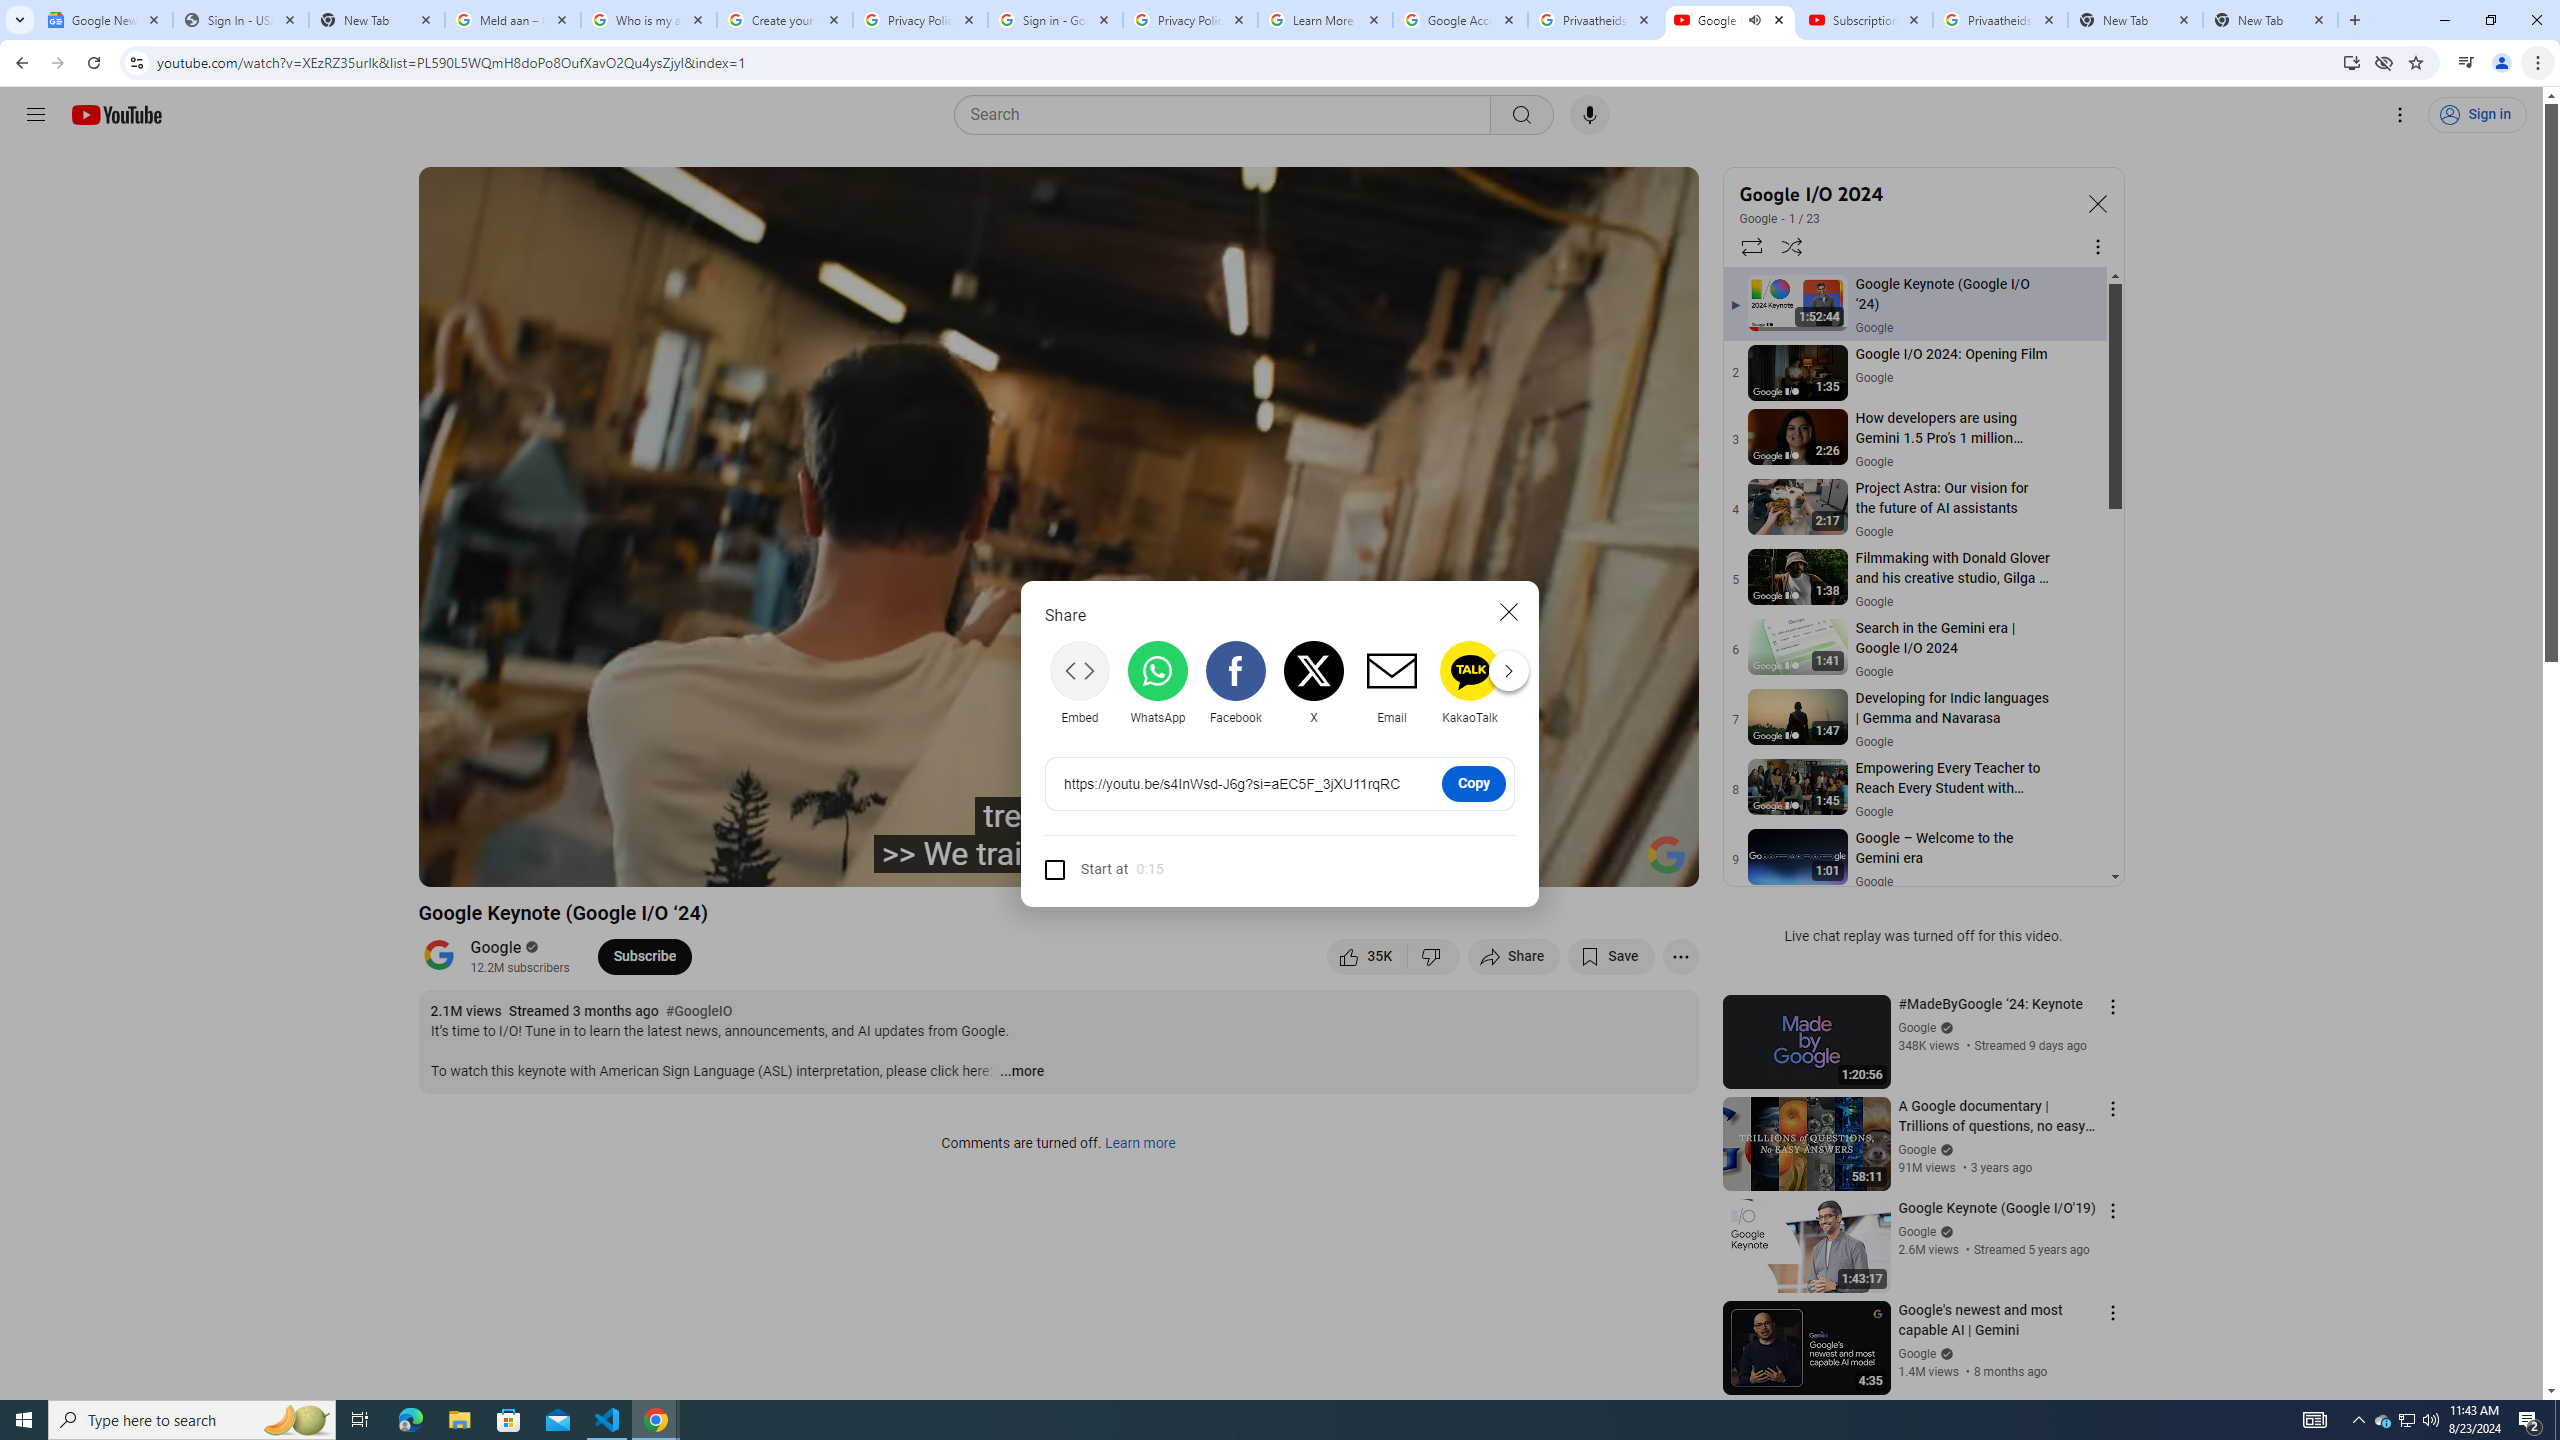  Describe the element at coordinates (1021, 1072) in the screenshot. I see `...more` at that location.